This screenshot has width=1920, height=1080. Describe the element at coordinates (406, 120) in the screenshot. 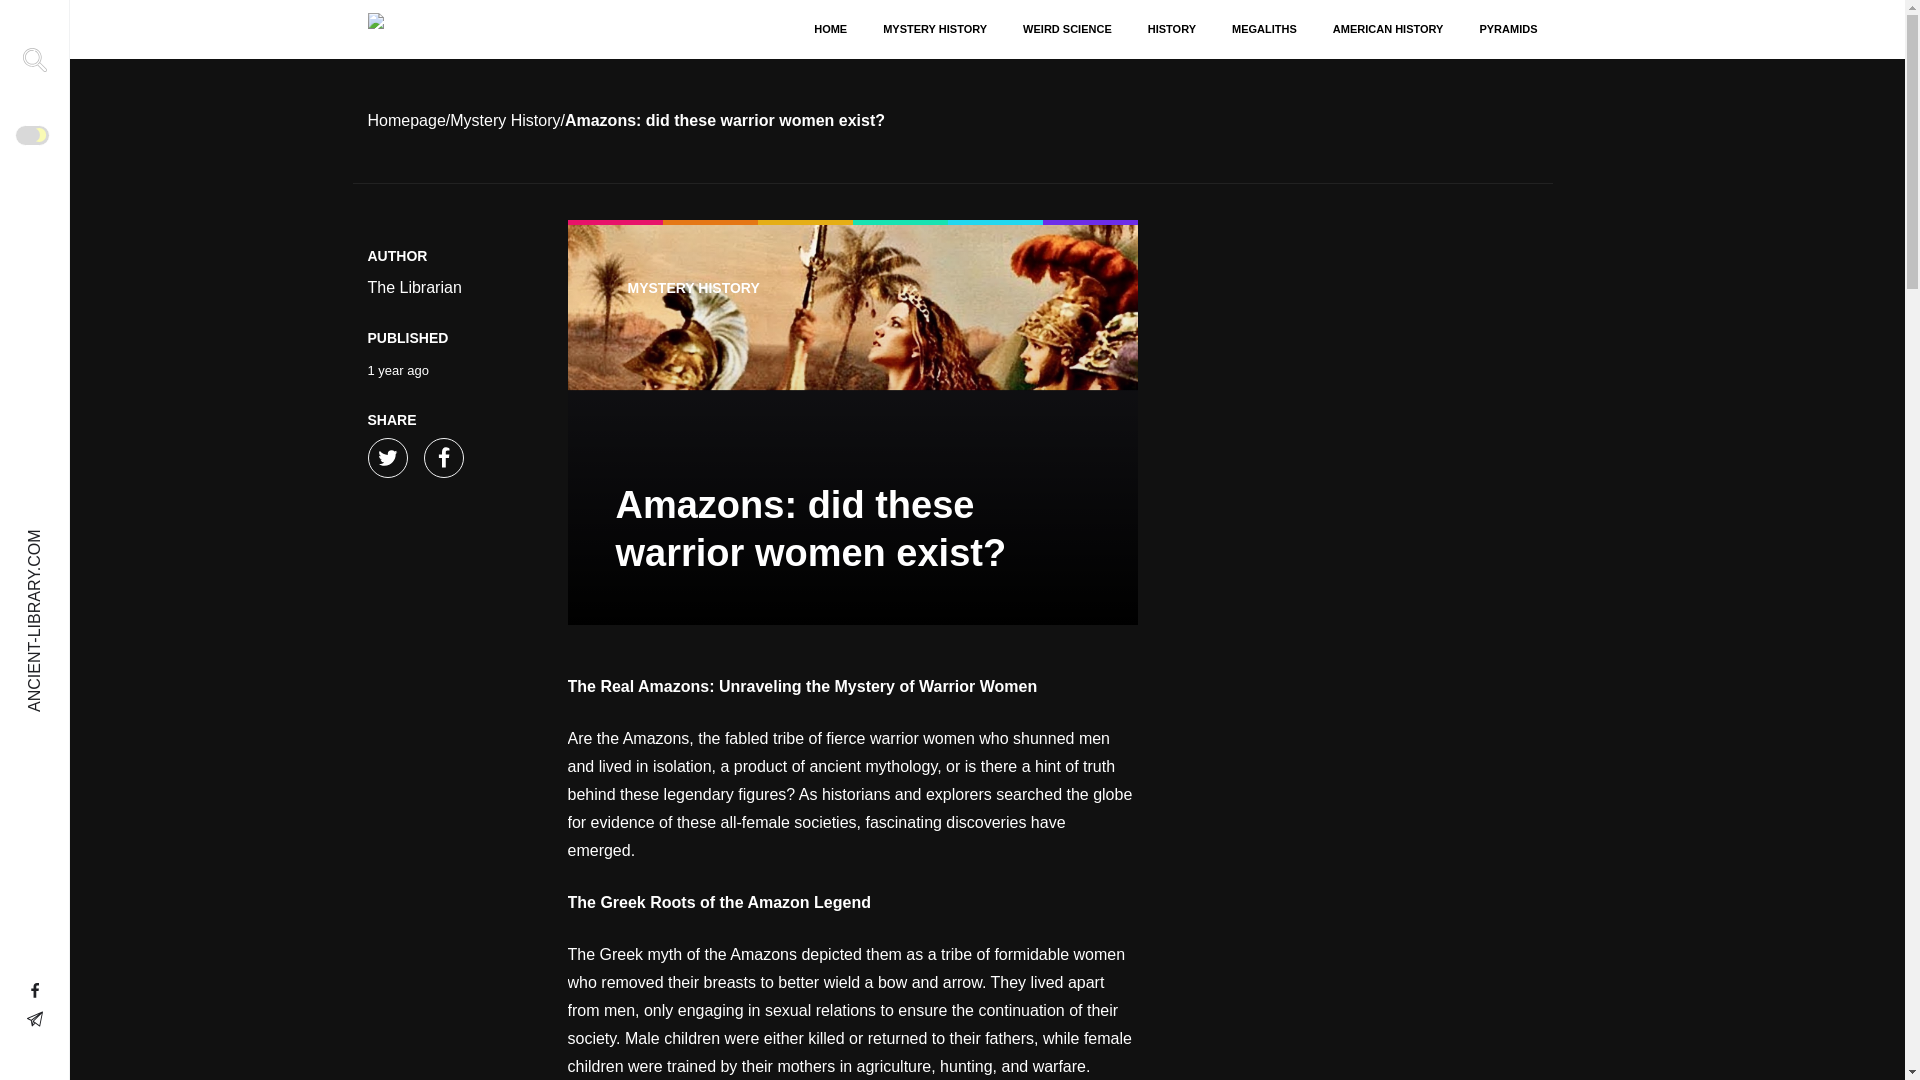

I see `Homepage` at that location.